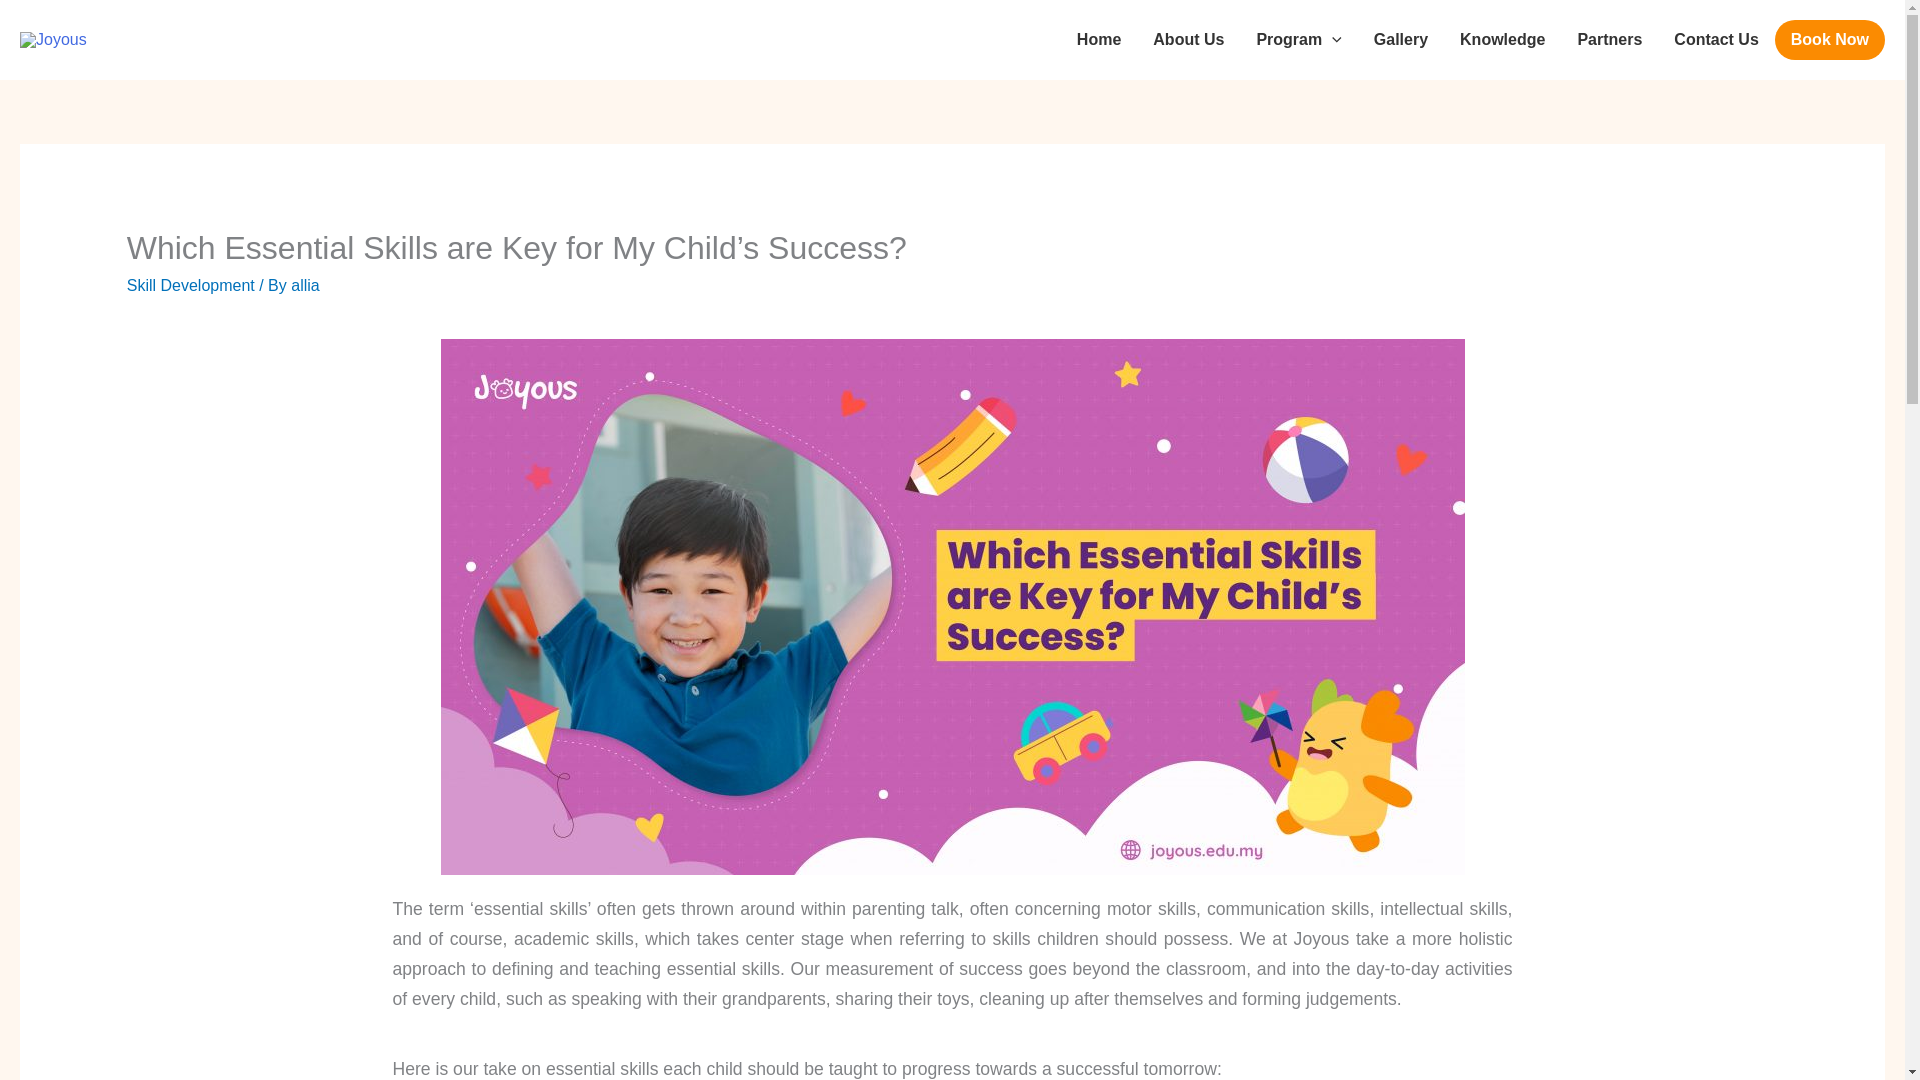  I want to click on Contact Us, so click(1716, 40).